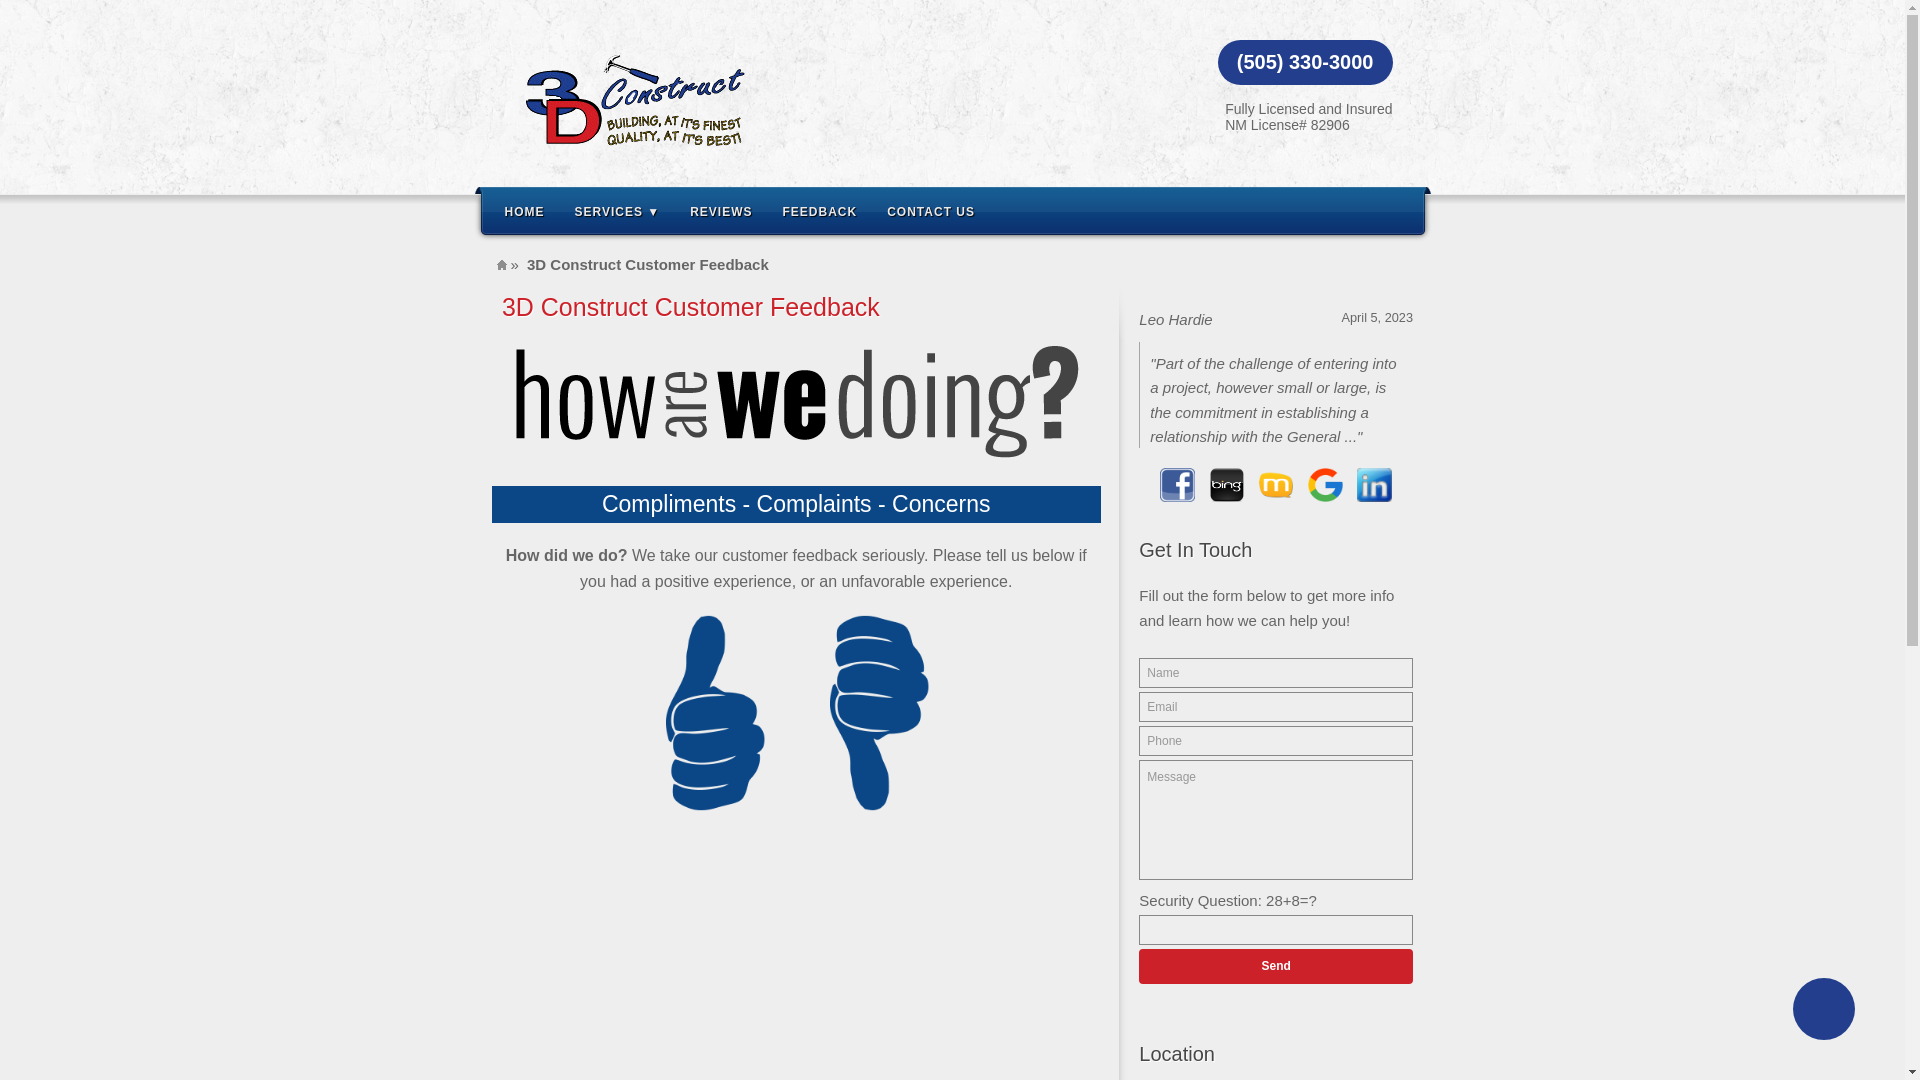 Image resolution: width=1920 pixels, height=1080 pixels. Describe the element at coordinates (721, 210) in the screenshot. I see `REVIEWS` at that location.